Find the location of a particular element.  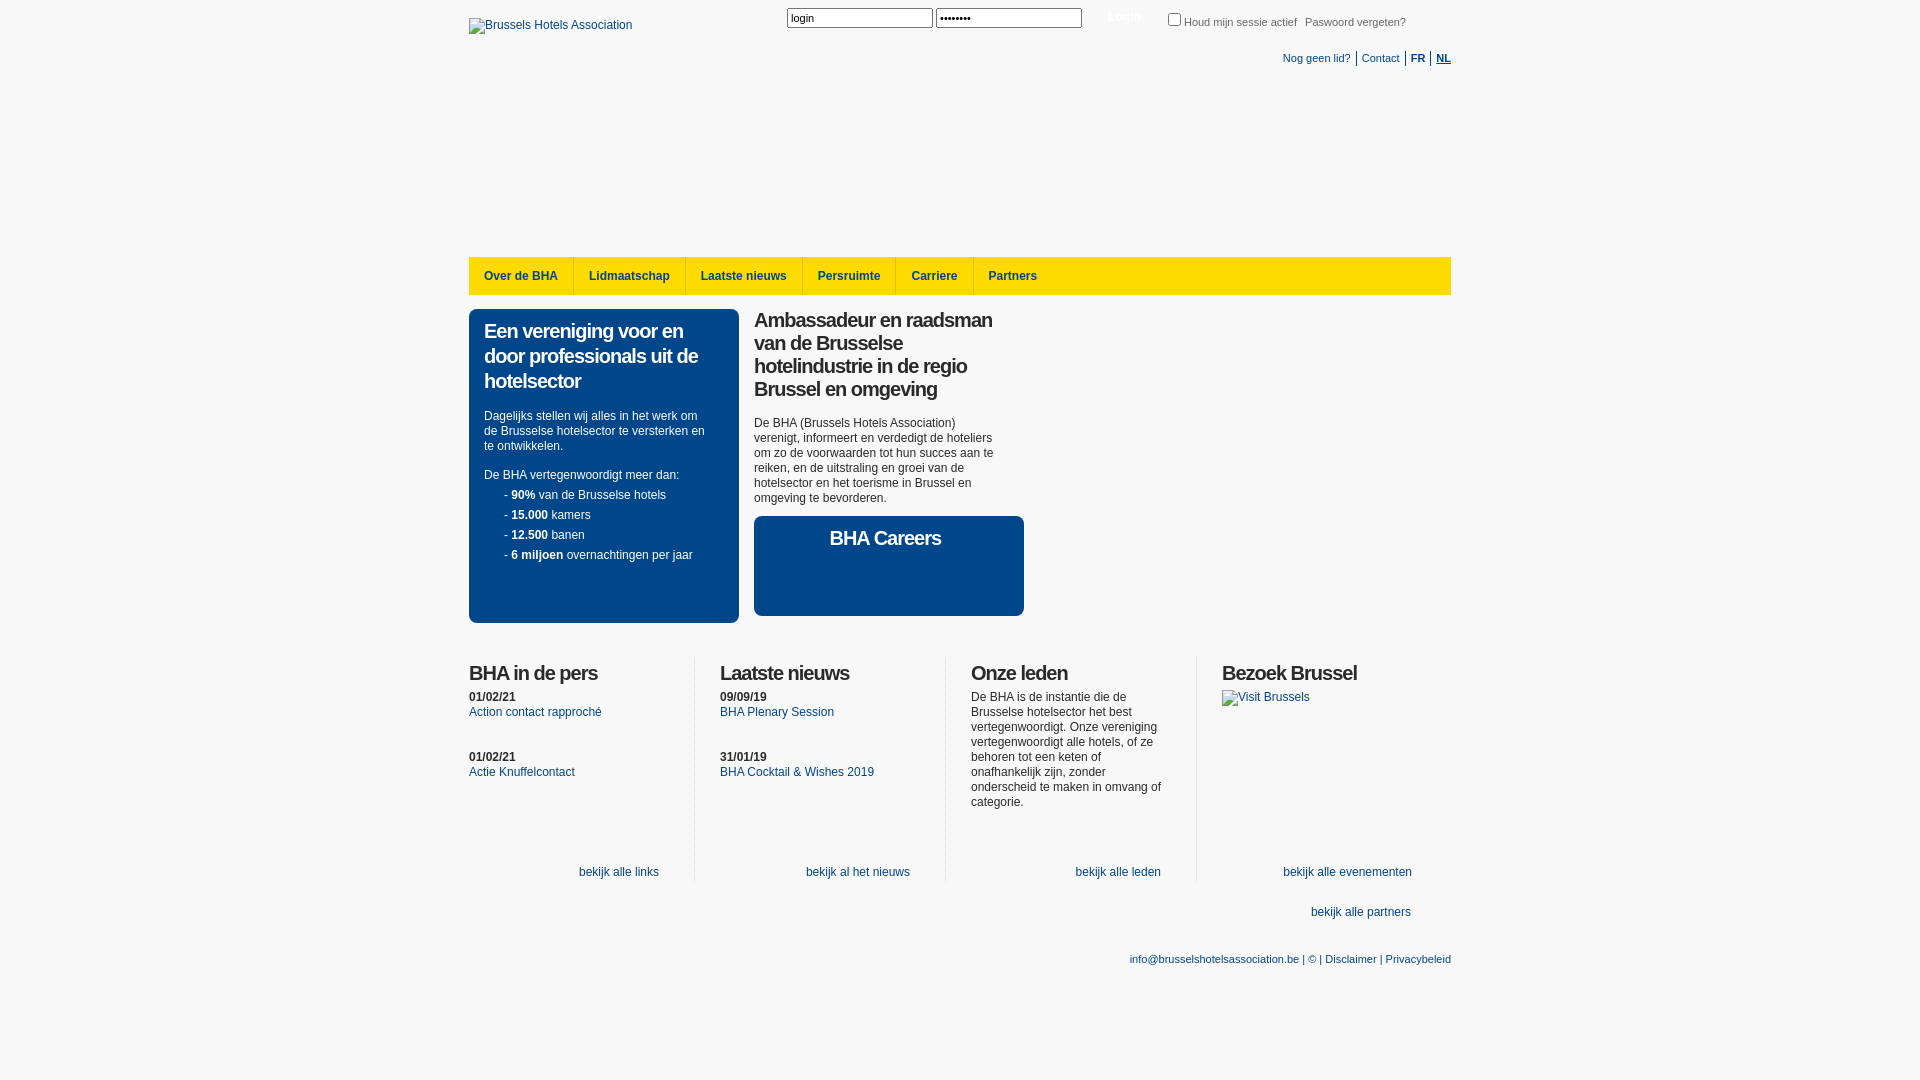

Privacybeleid is located at coordinates (1418, 959).